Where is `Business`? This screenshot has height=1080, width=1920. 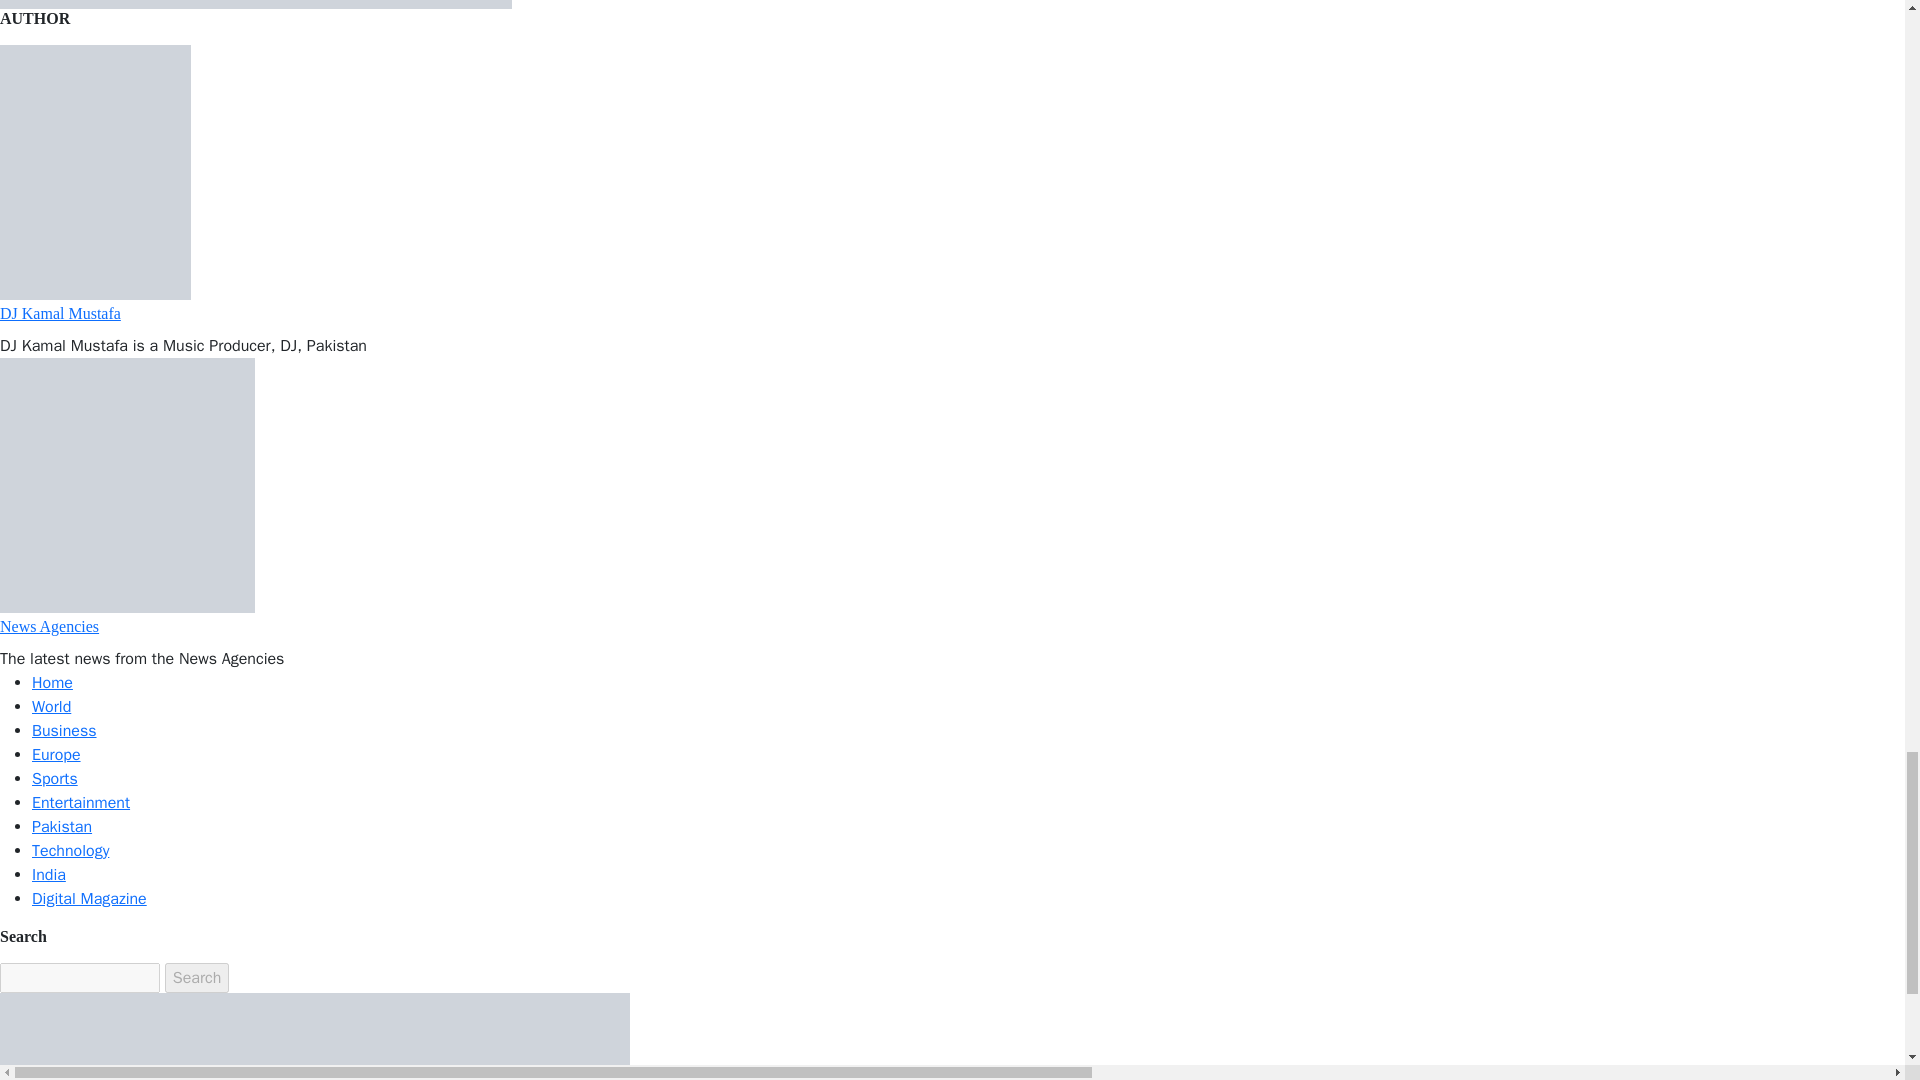
Business is located at coordinates (64, 730).